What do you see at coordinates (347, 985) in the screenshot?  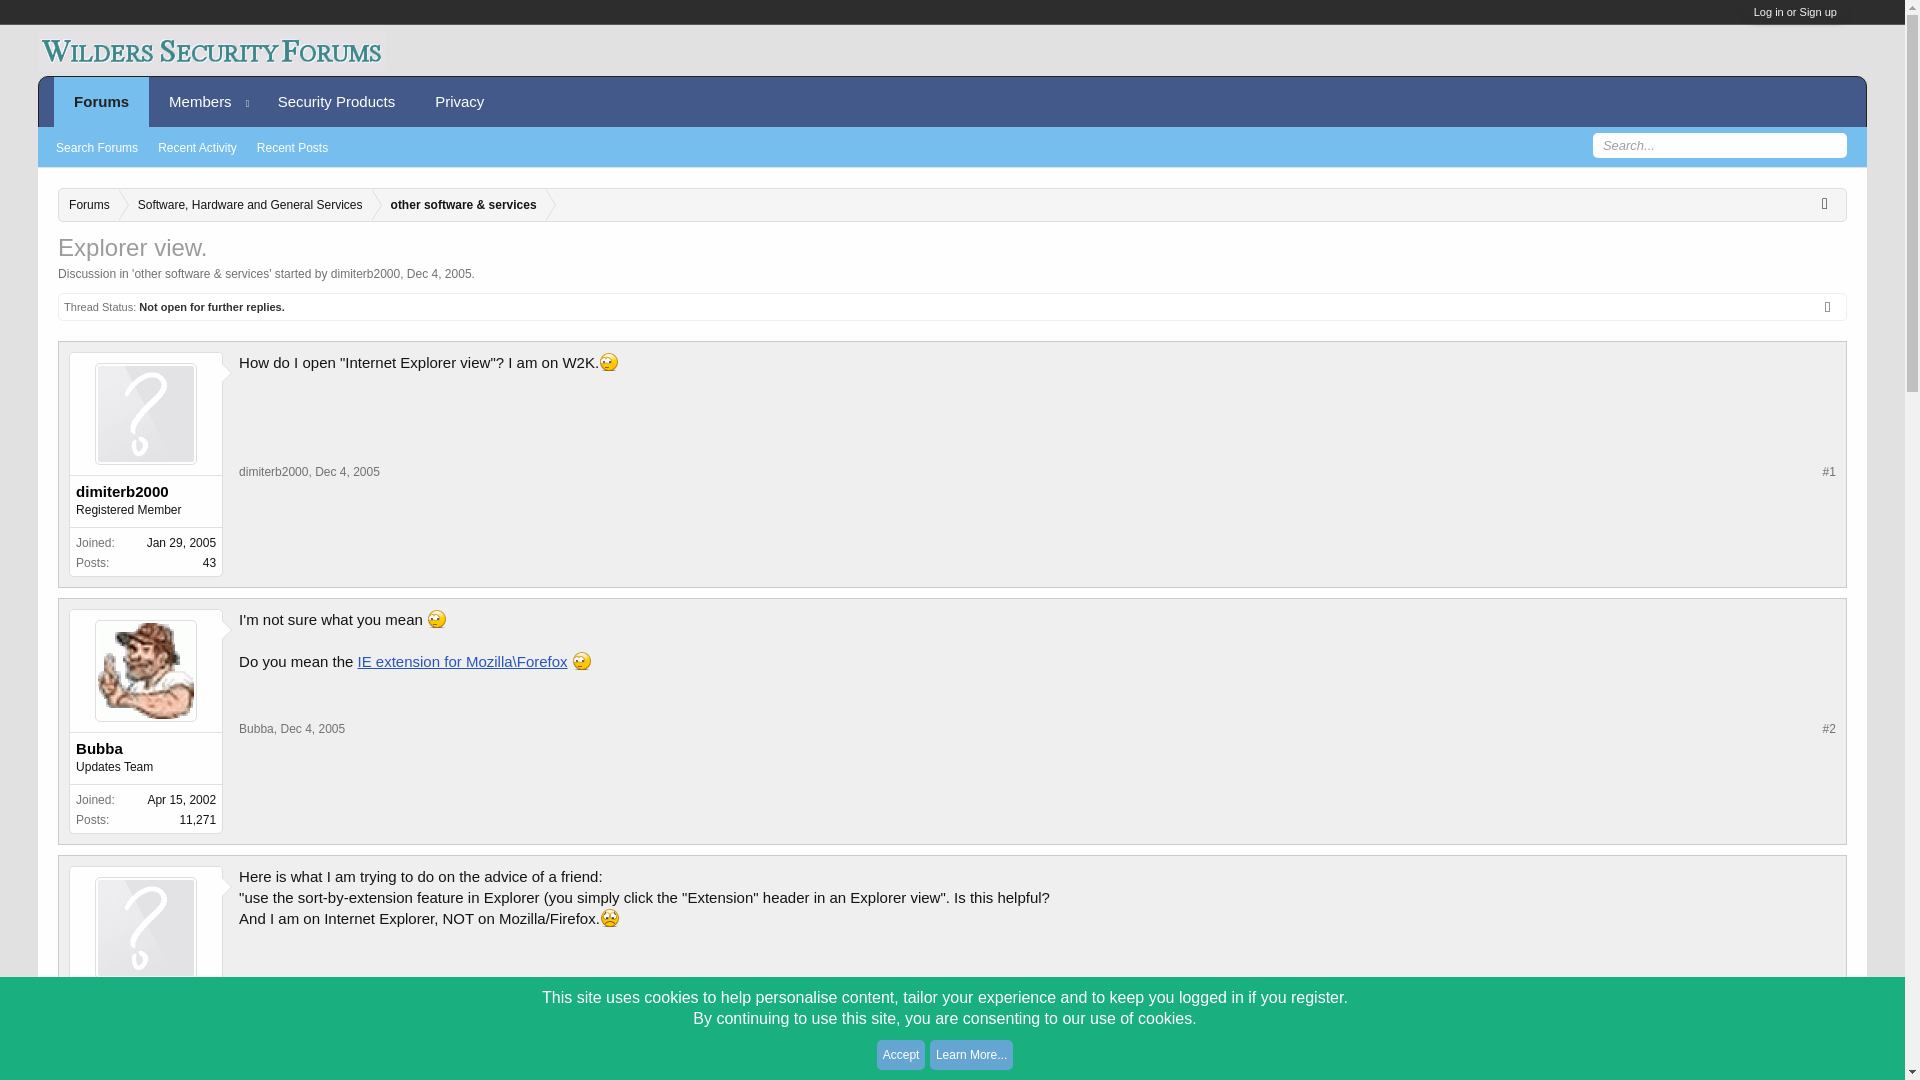 I see `Permalink` at bounding box center [347, 985].